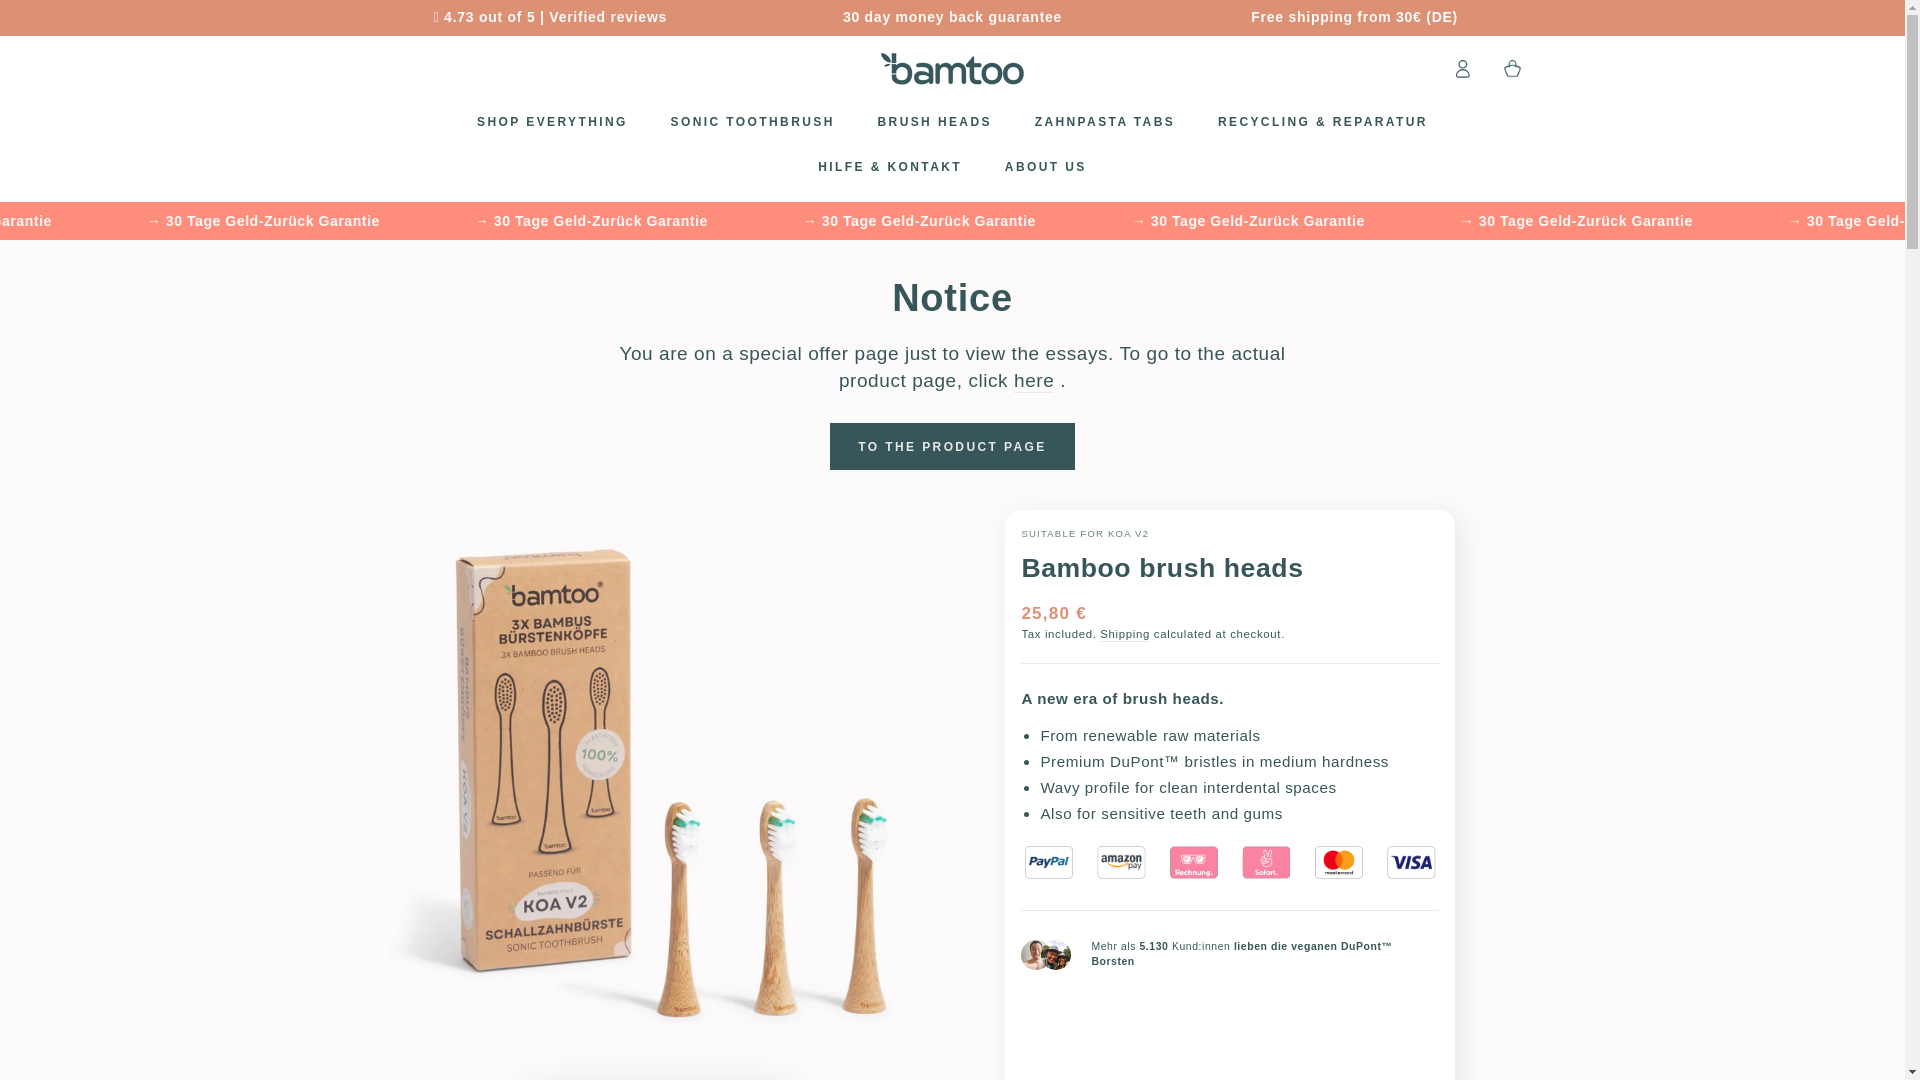 This screenshot has width=1920, height=1080. Describe the element at coordinates (1045, 167) in the screenshot. I see `ABOUT US` at that location.